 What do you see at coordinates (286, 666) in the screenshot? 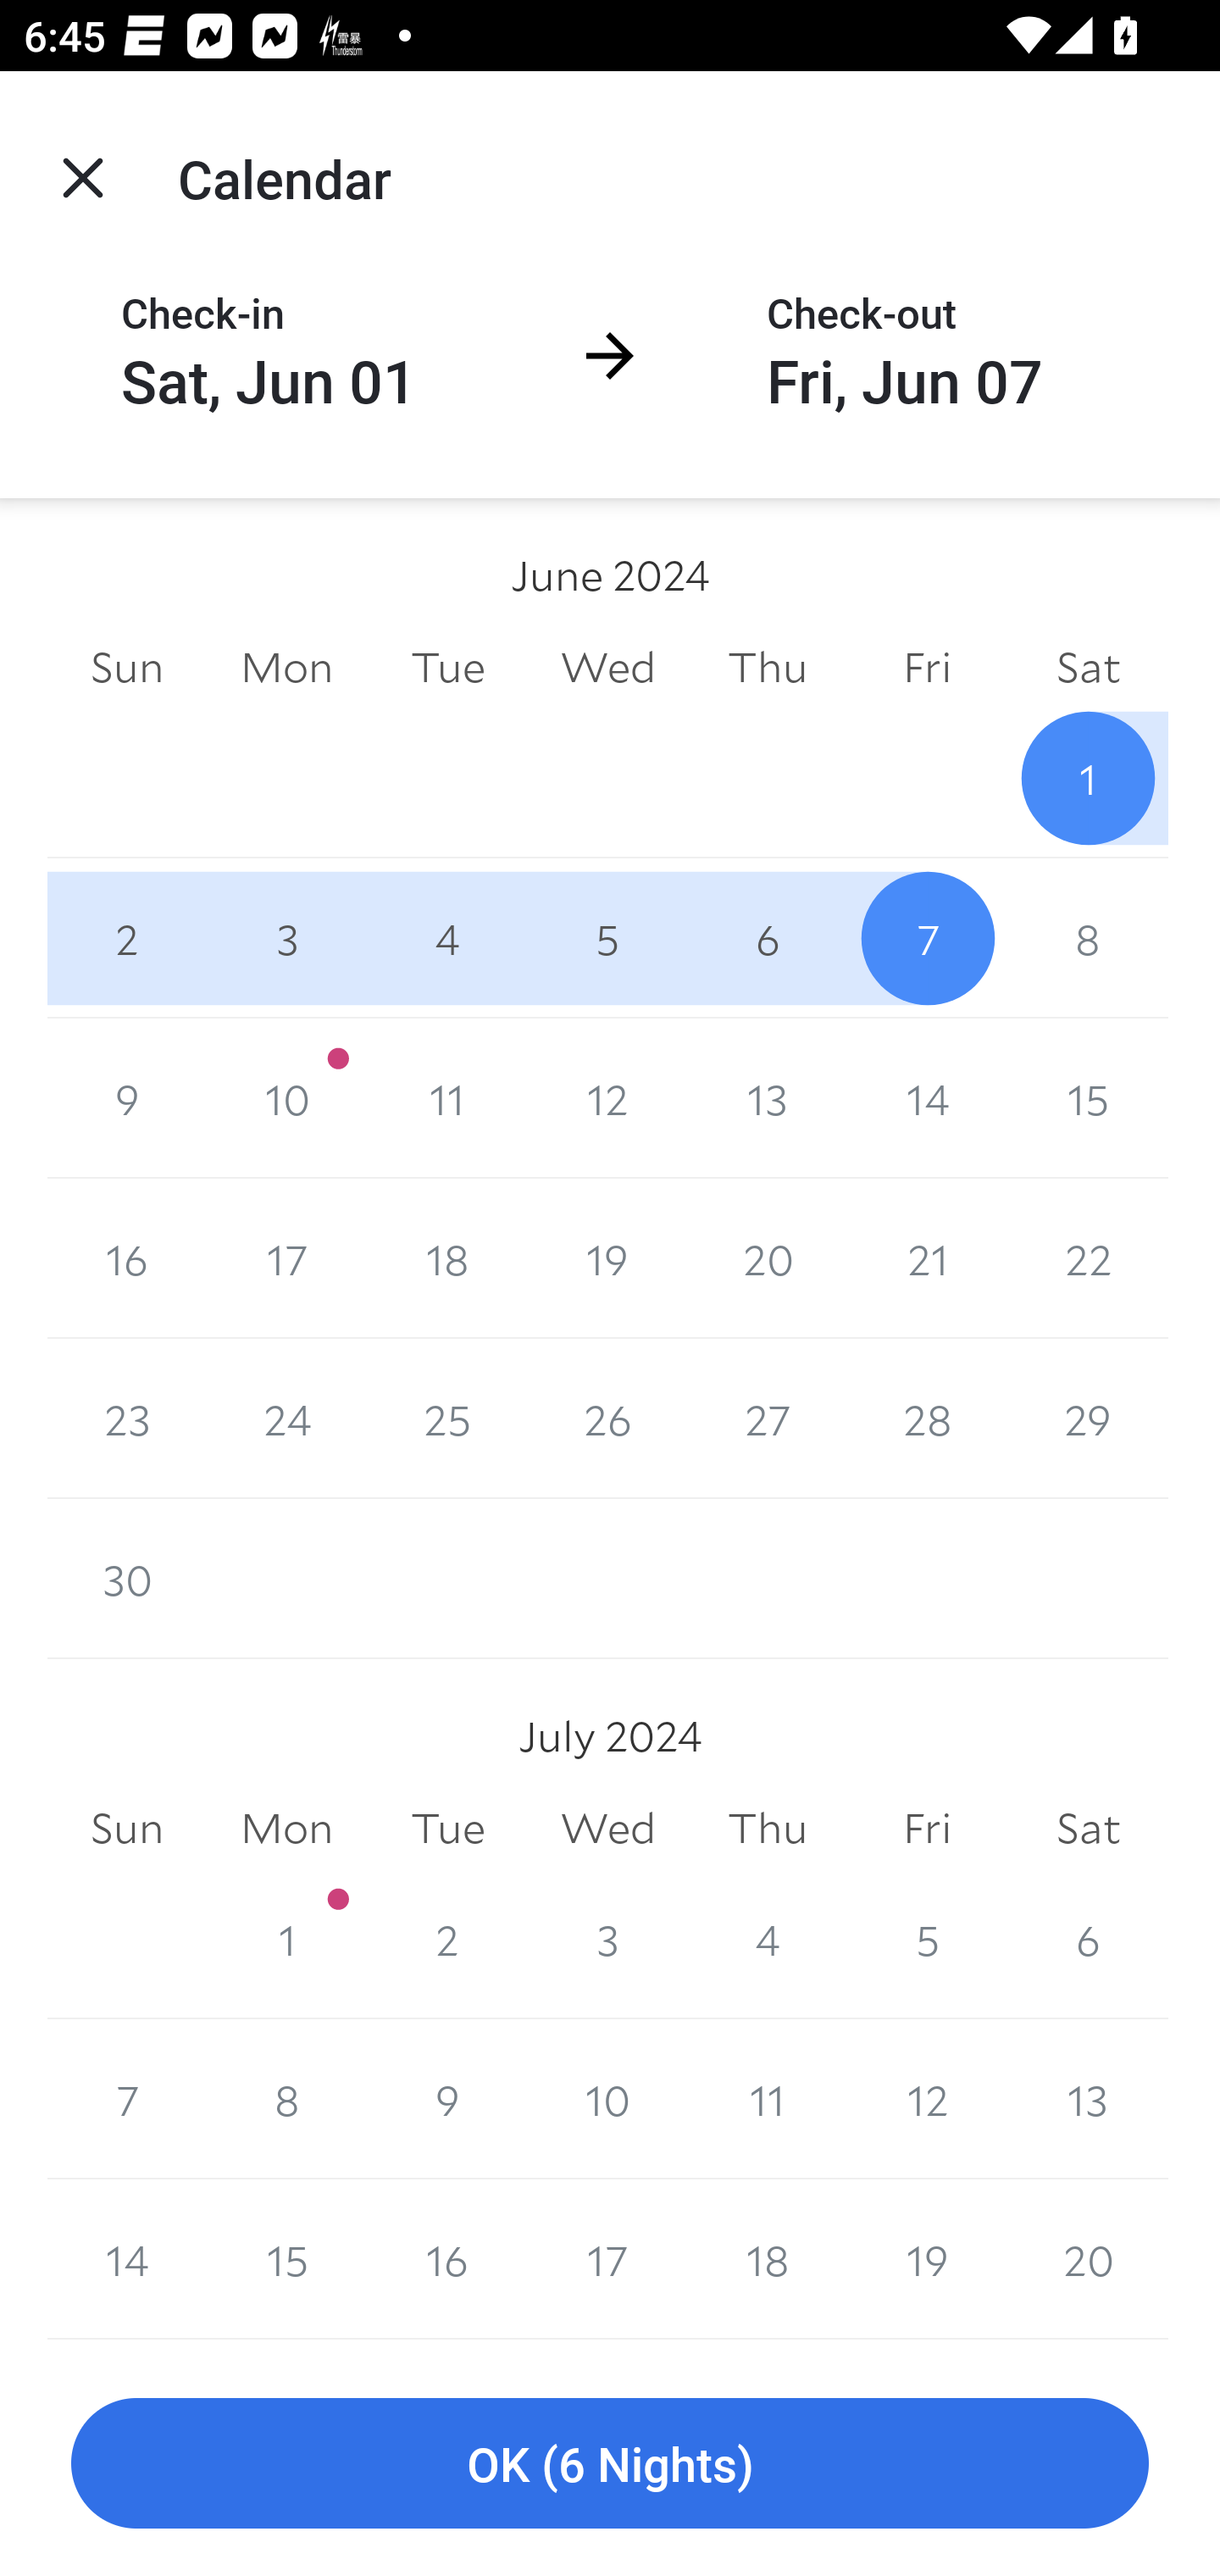
I see `Mon` at bounding box center [286, 666].